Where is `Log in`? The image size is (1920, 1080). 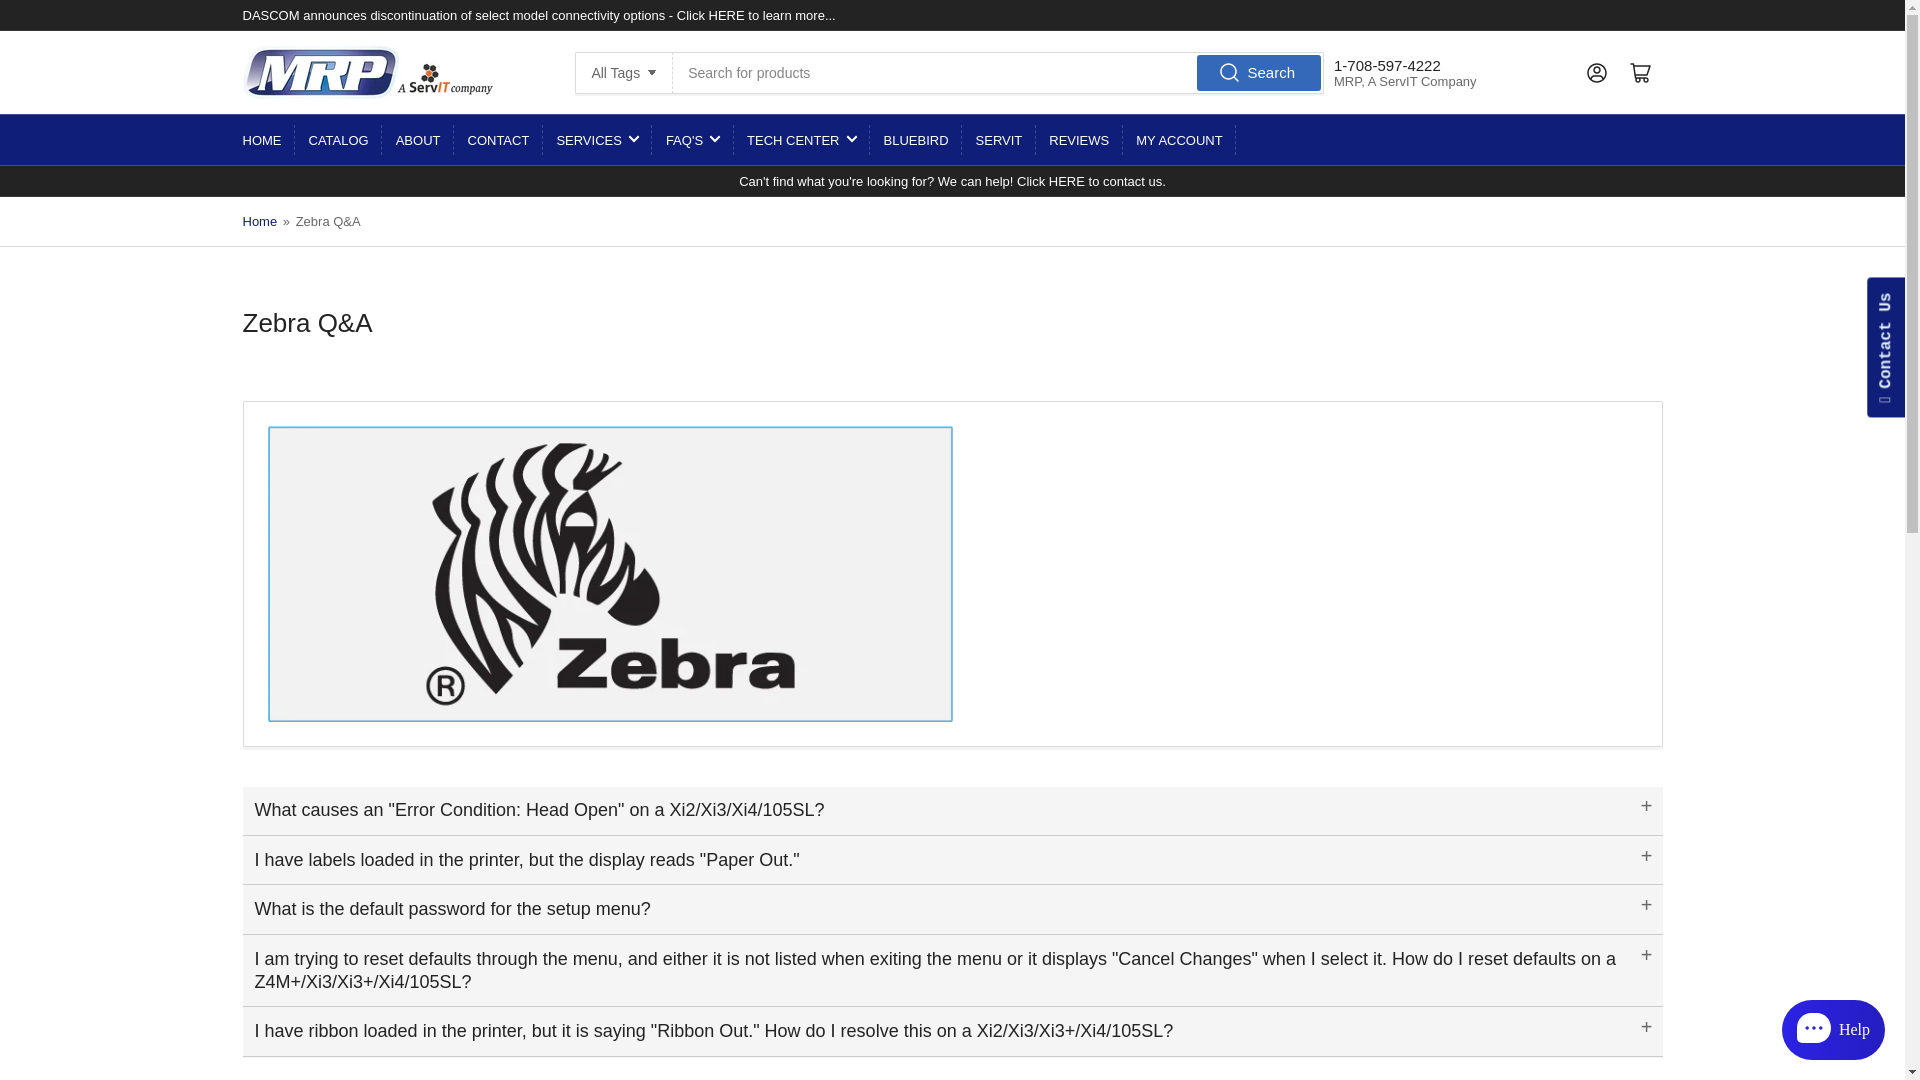
Log in is located at coordinates (1596, 71).